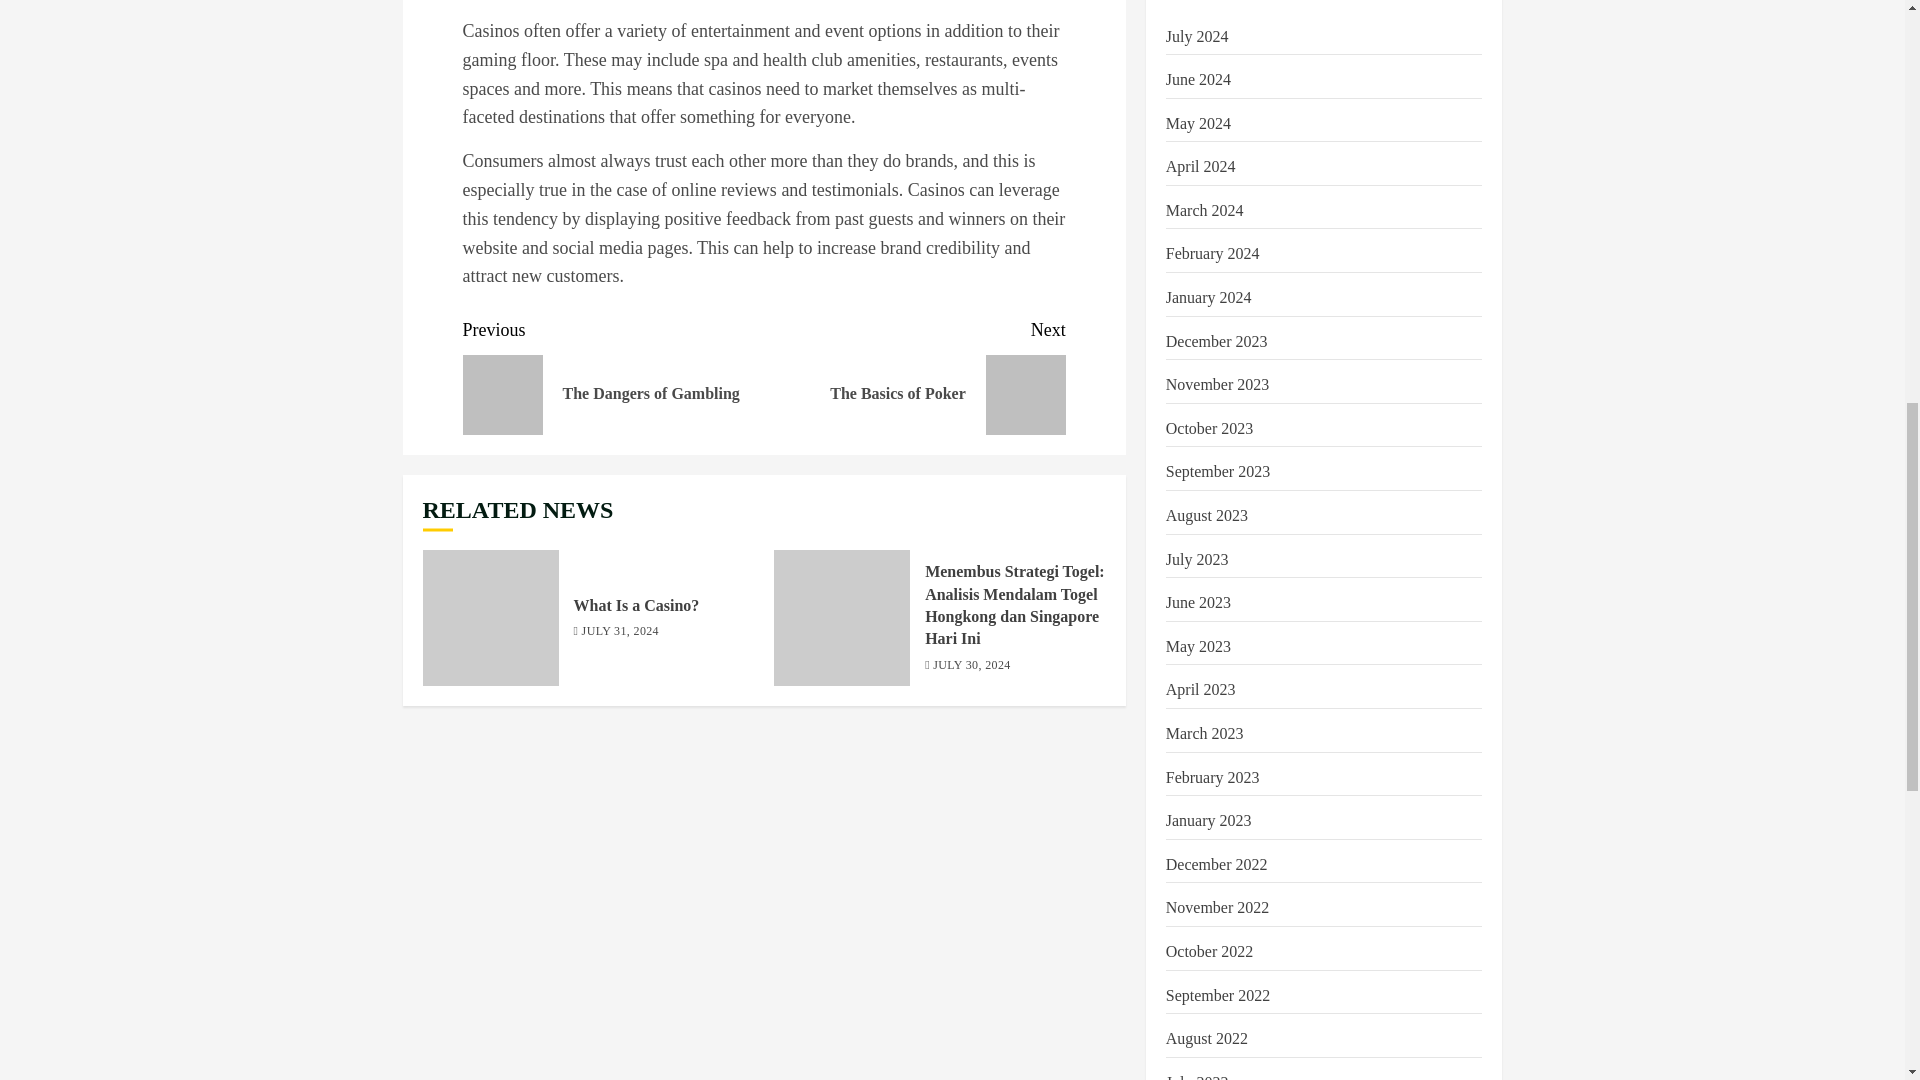 Image resolution: width=1920 pixels, height=1080 pixels. Describe the element at coordinates (1198, 123) in the screenshot. I see `February 2024` at that location.